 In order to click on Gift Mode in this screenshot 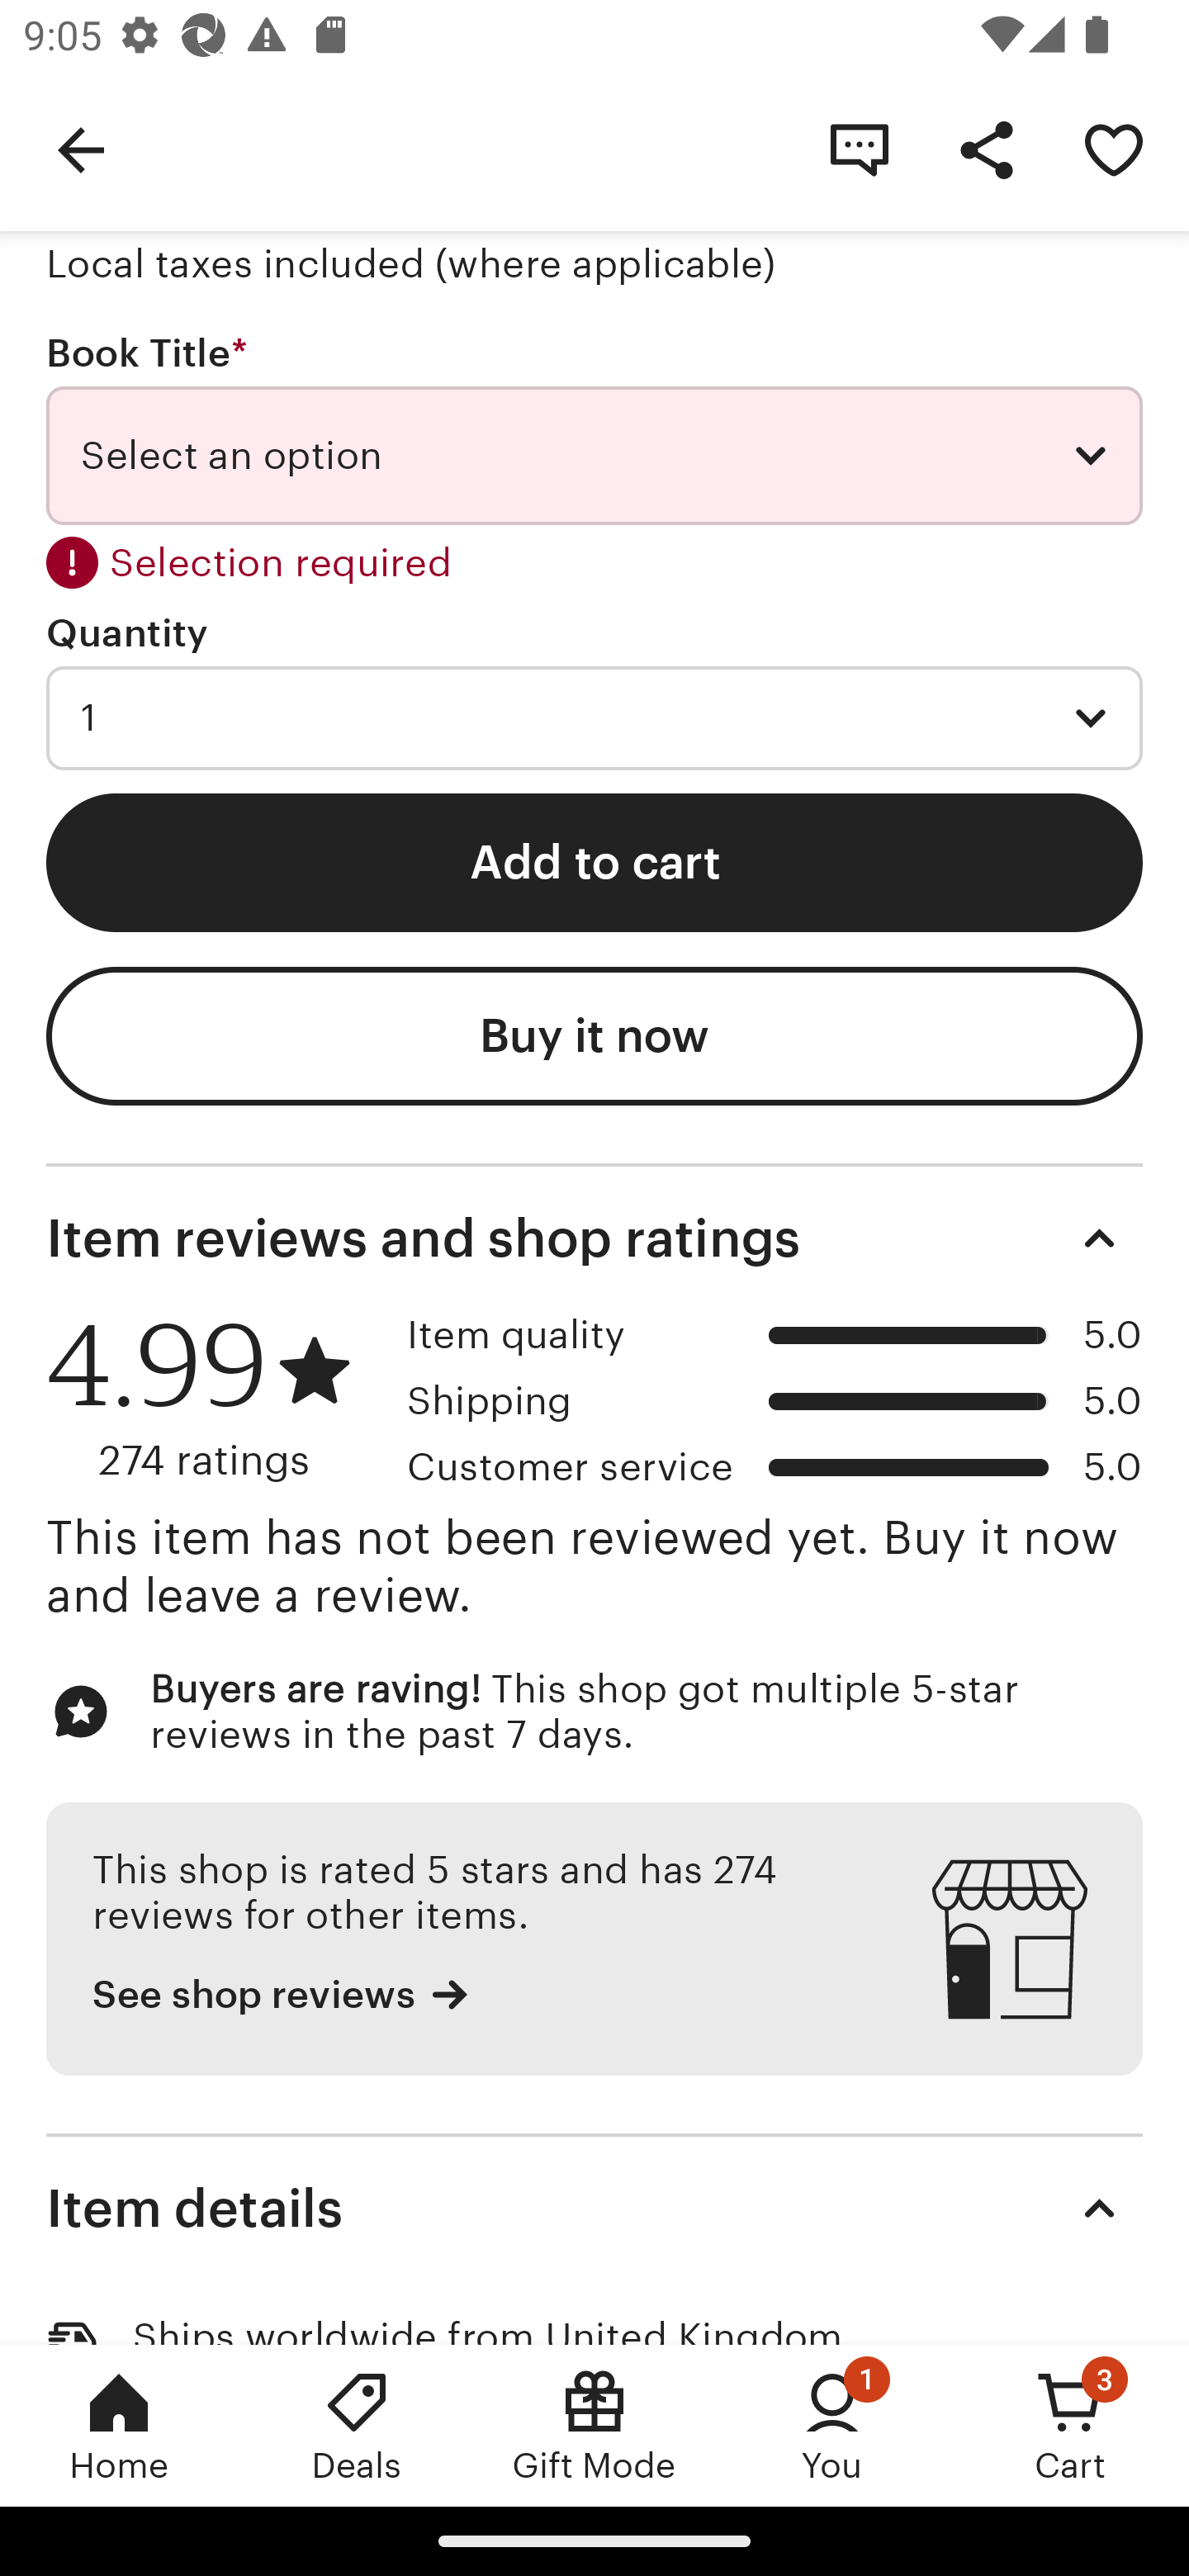, I will do `click(594, 2425)`.